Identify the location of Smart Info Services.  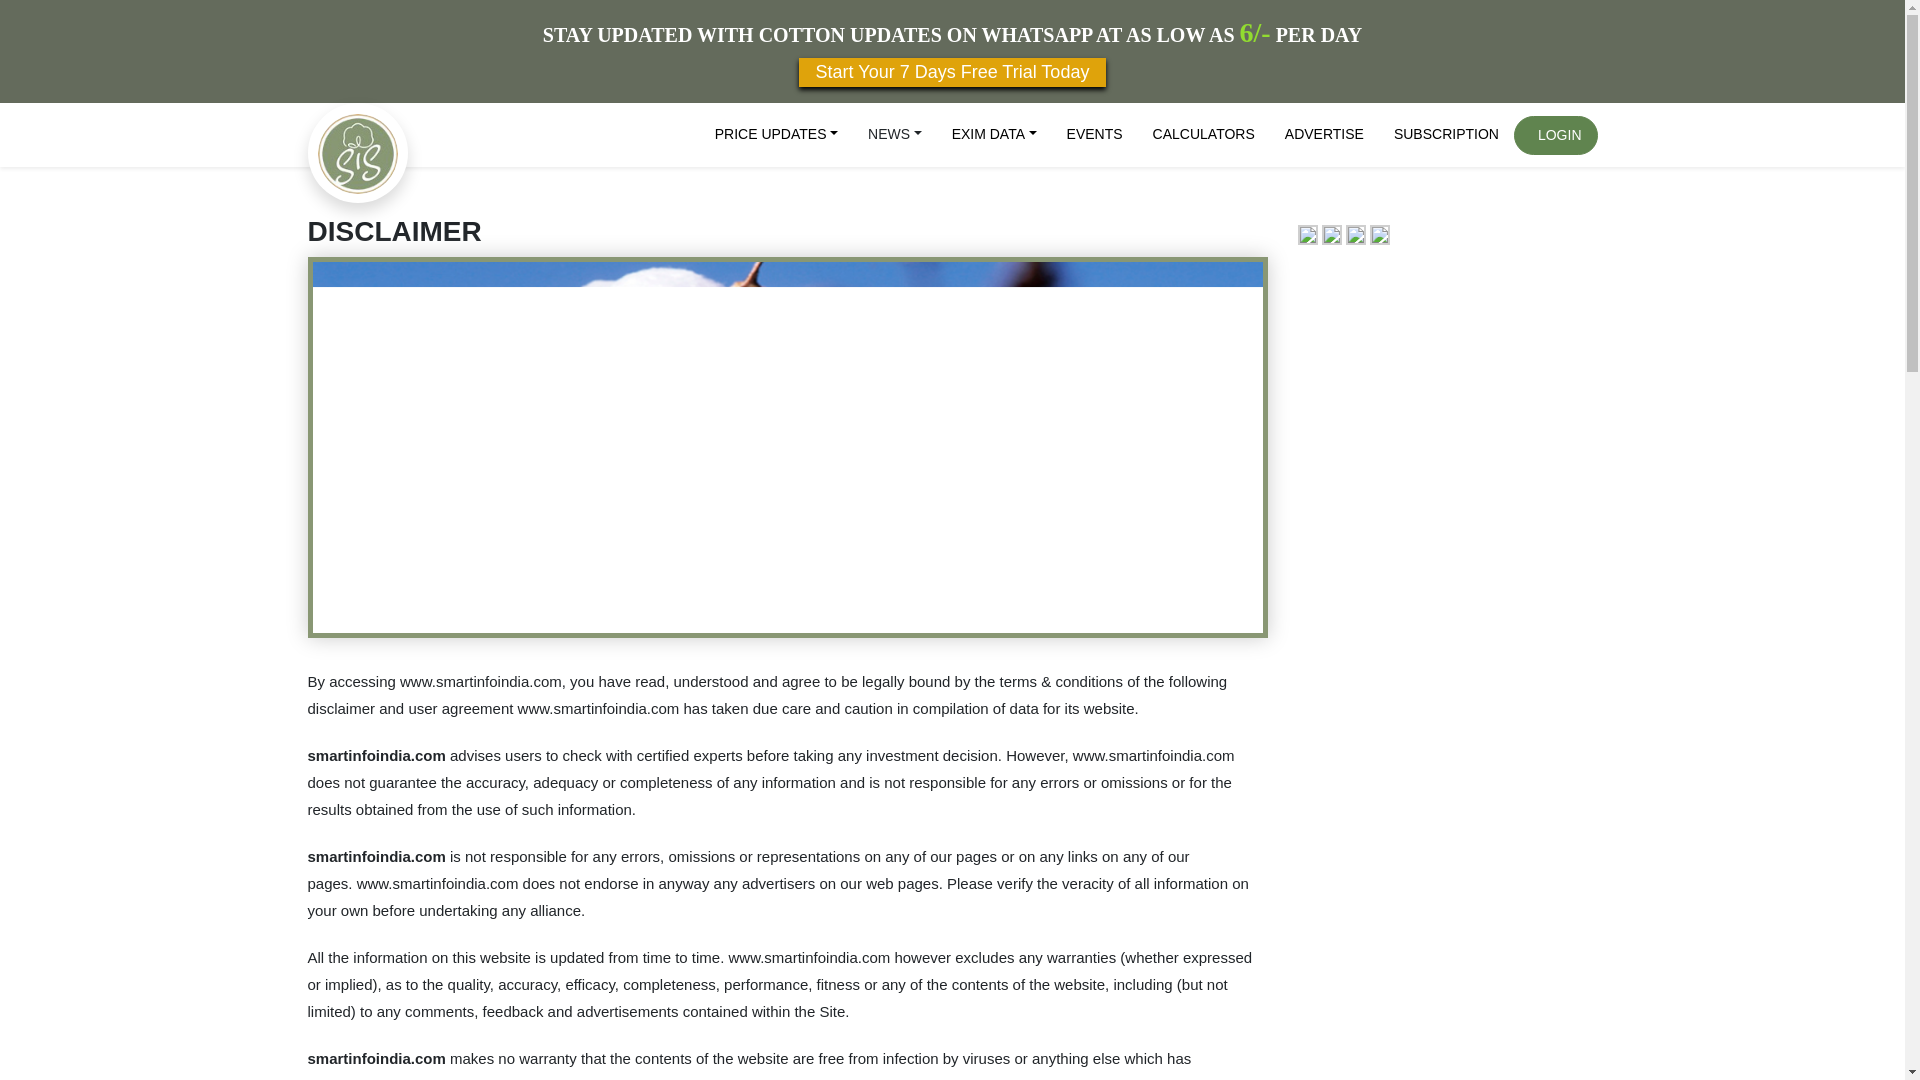
(357, 152).